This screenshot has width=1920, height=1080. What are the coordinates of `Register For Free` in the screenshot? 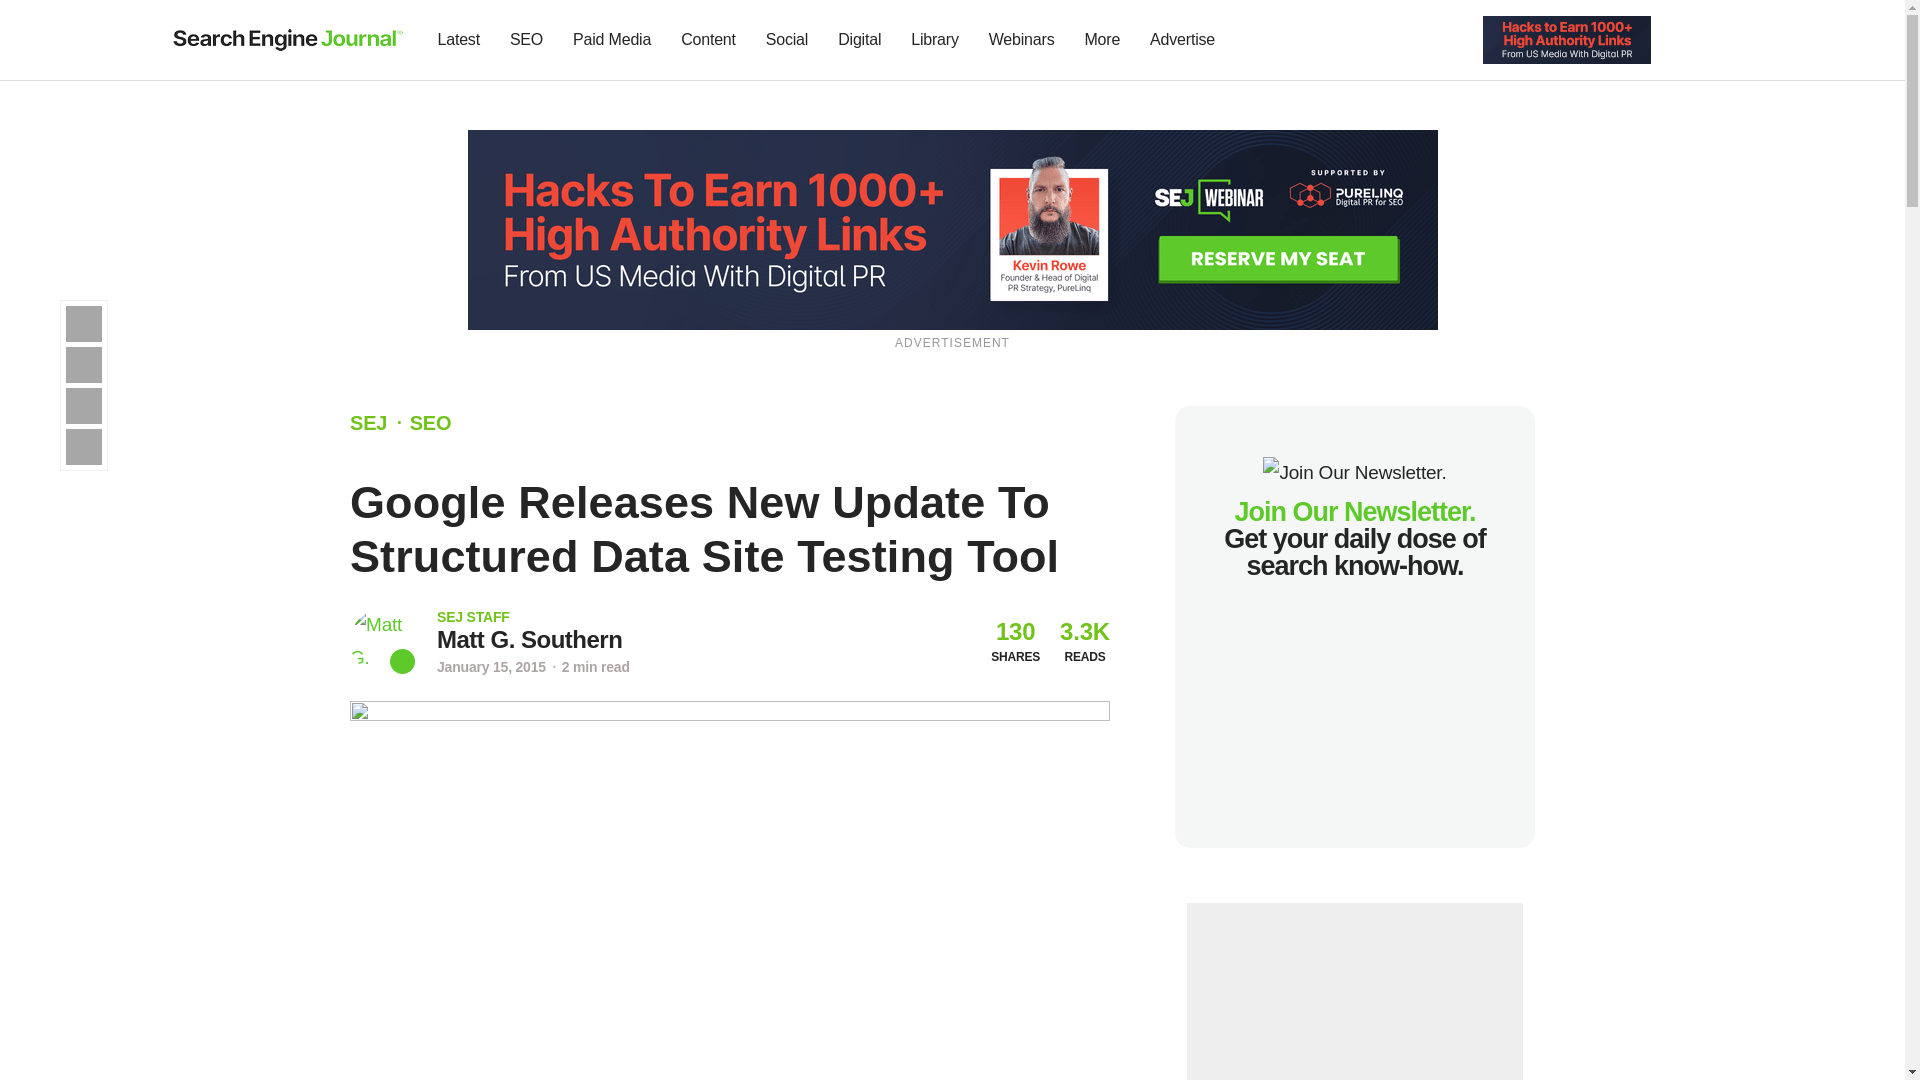 It's located at (1566, 38).